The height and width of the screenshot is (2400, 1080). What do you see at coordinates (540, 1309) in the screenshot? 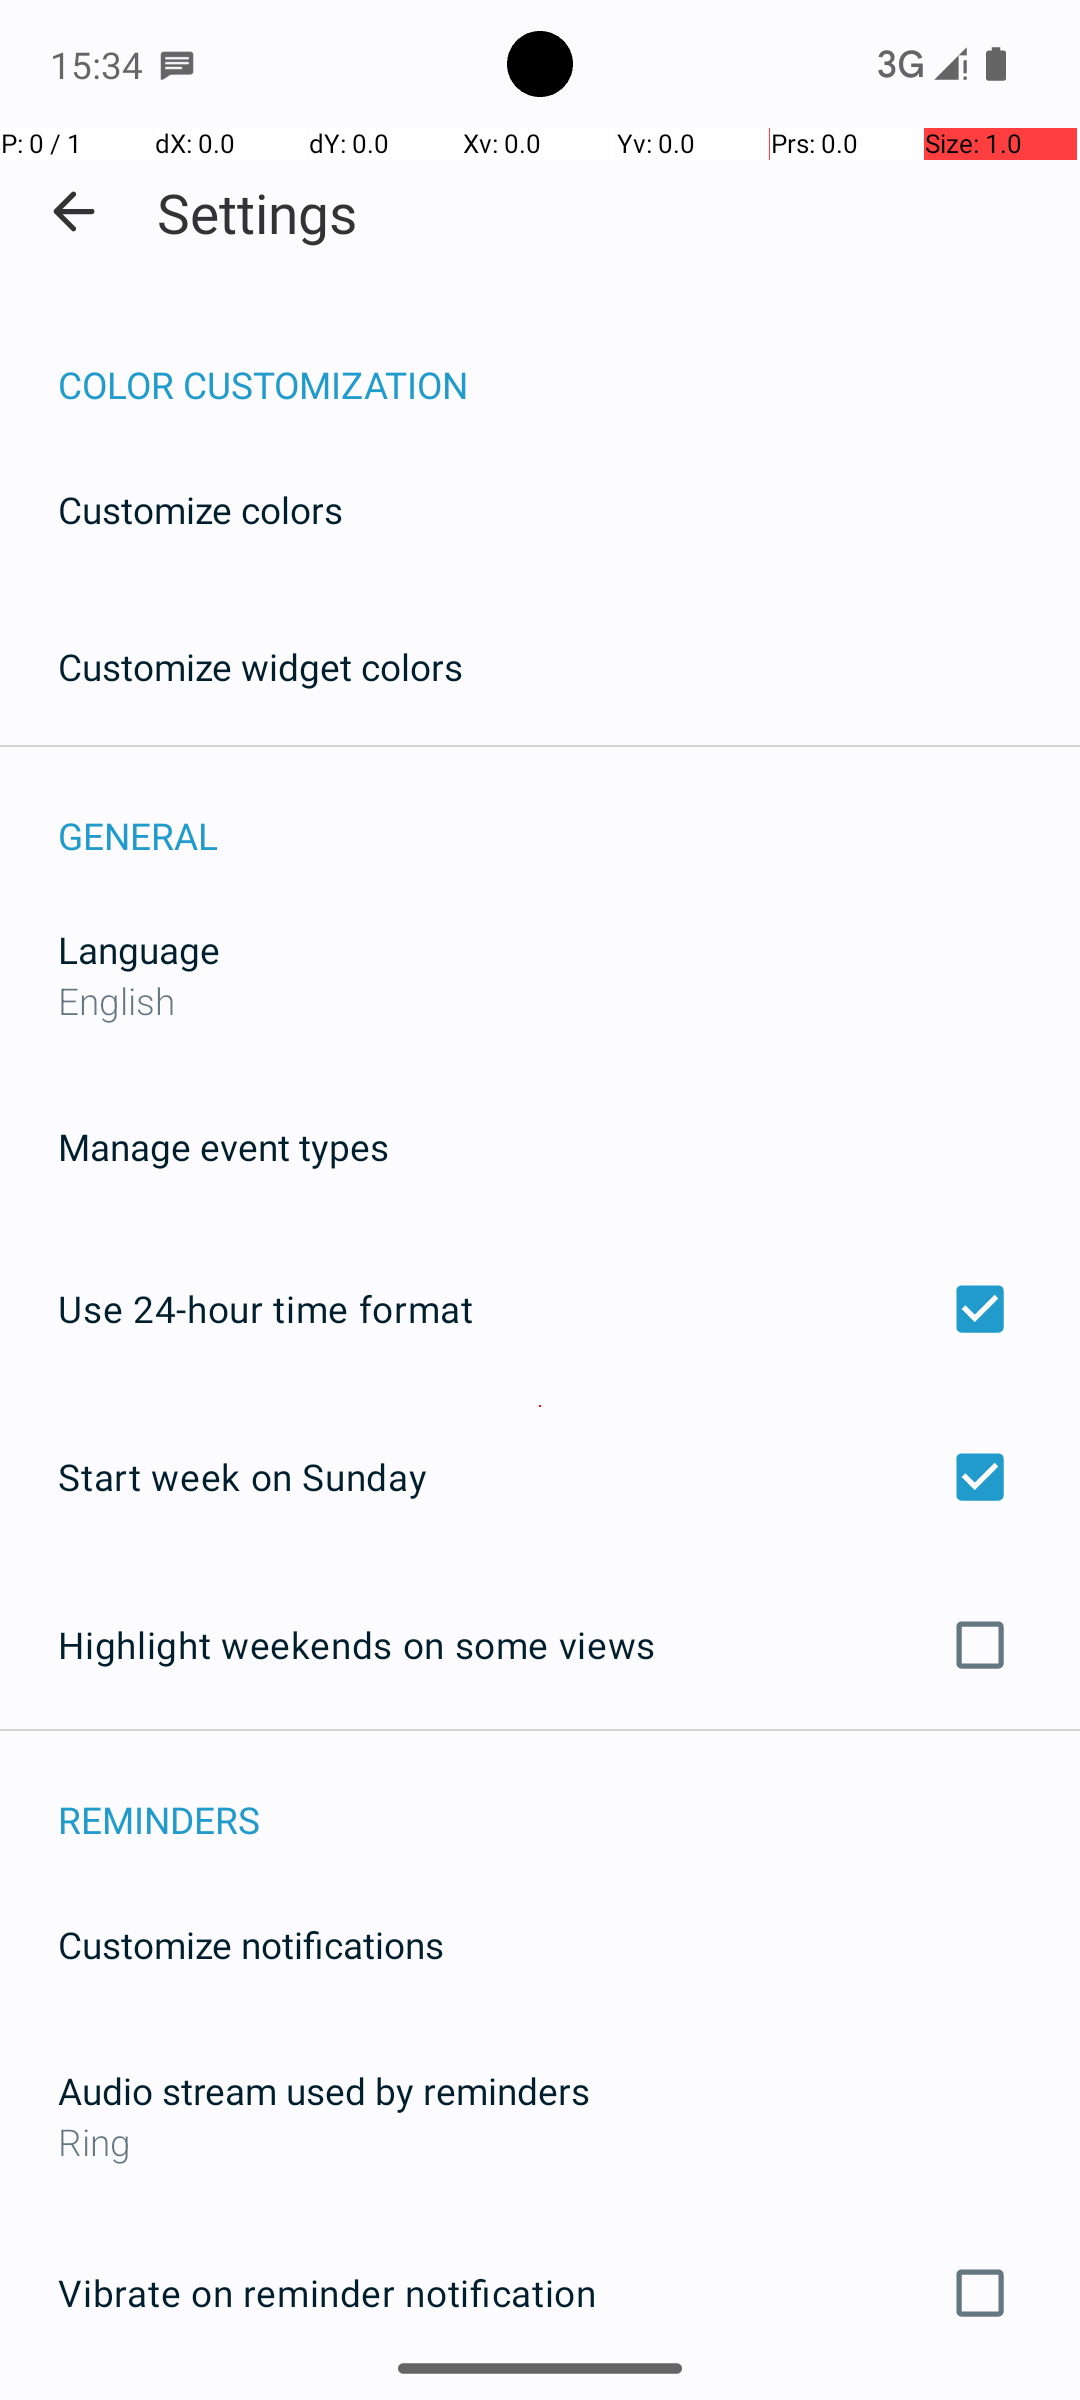
I see `Use 24-hour time format` at bounding box center [540, 1309].